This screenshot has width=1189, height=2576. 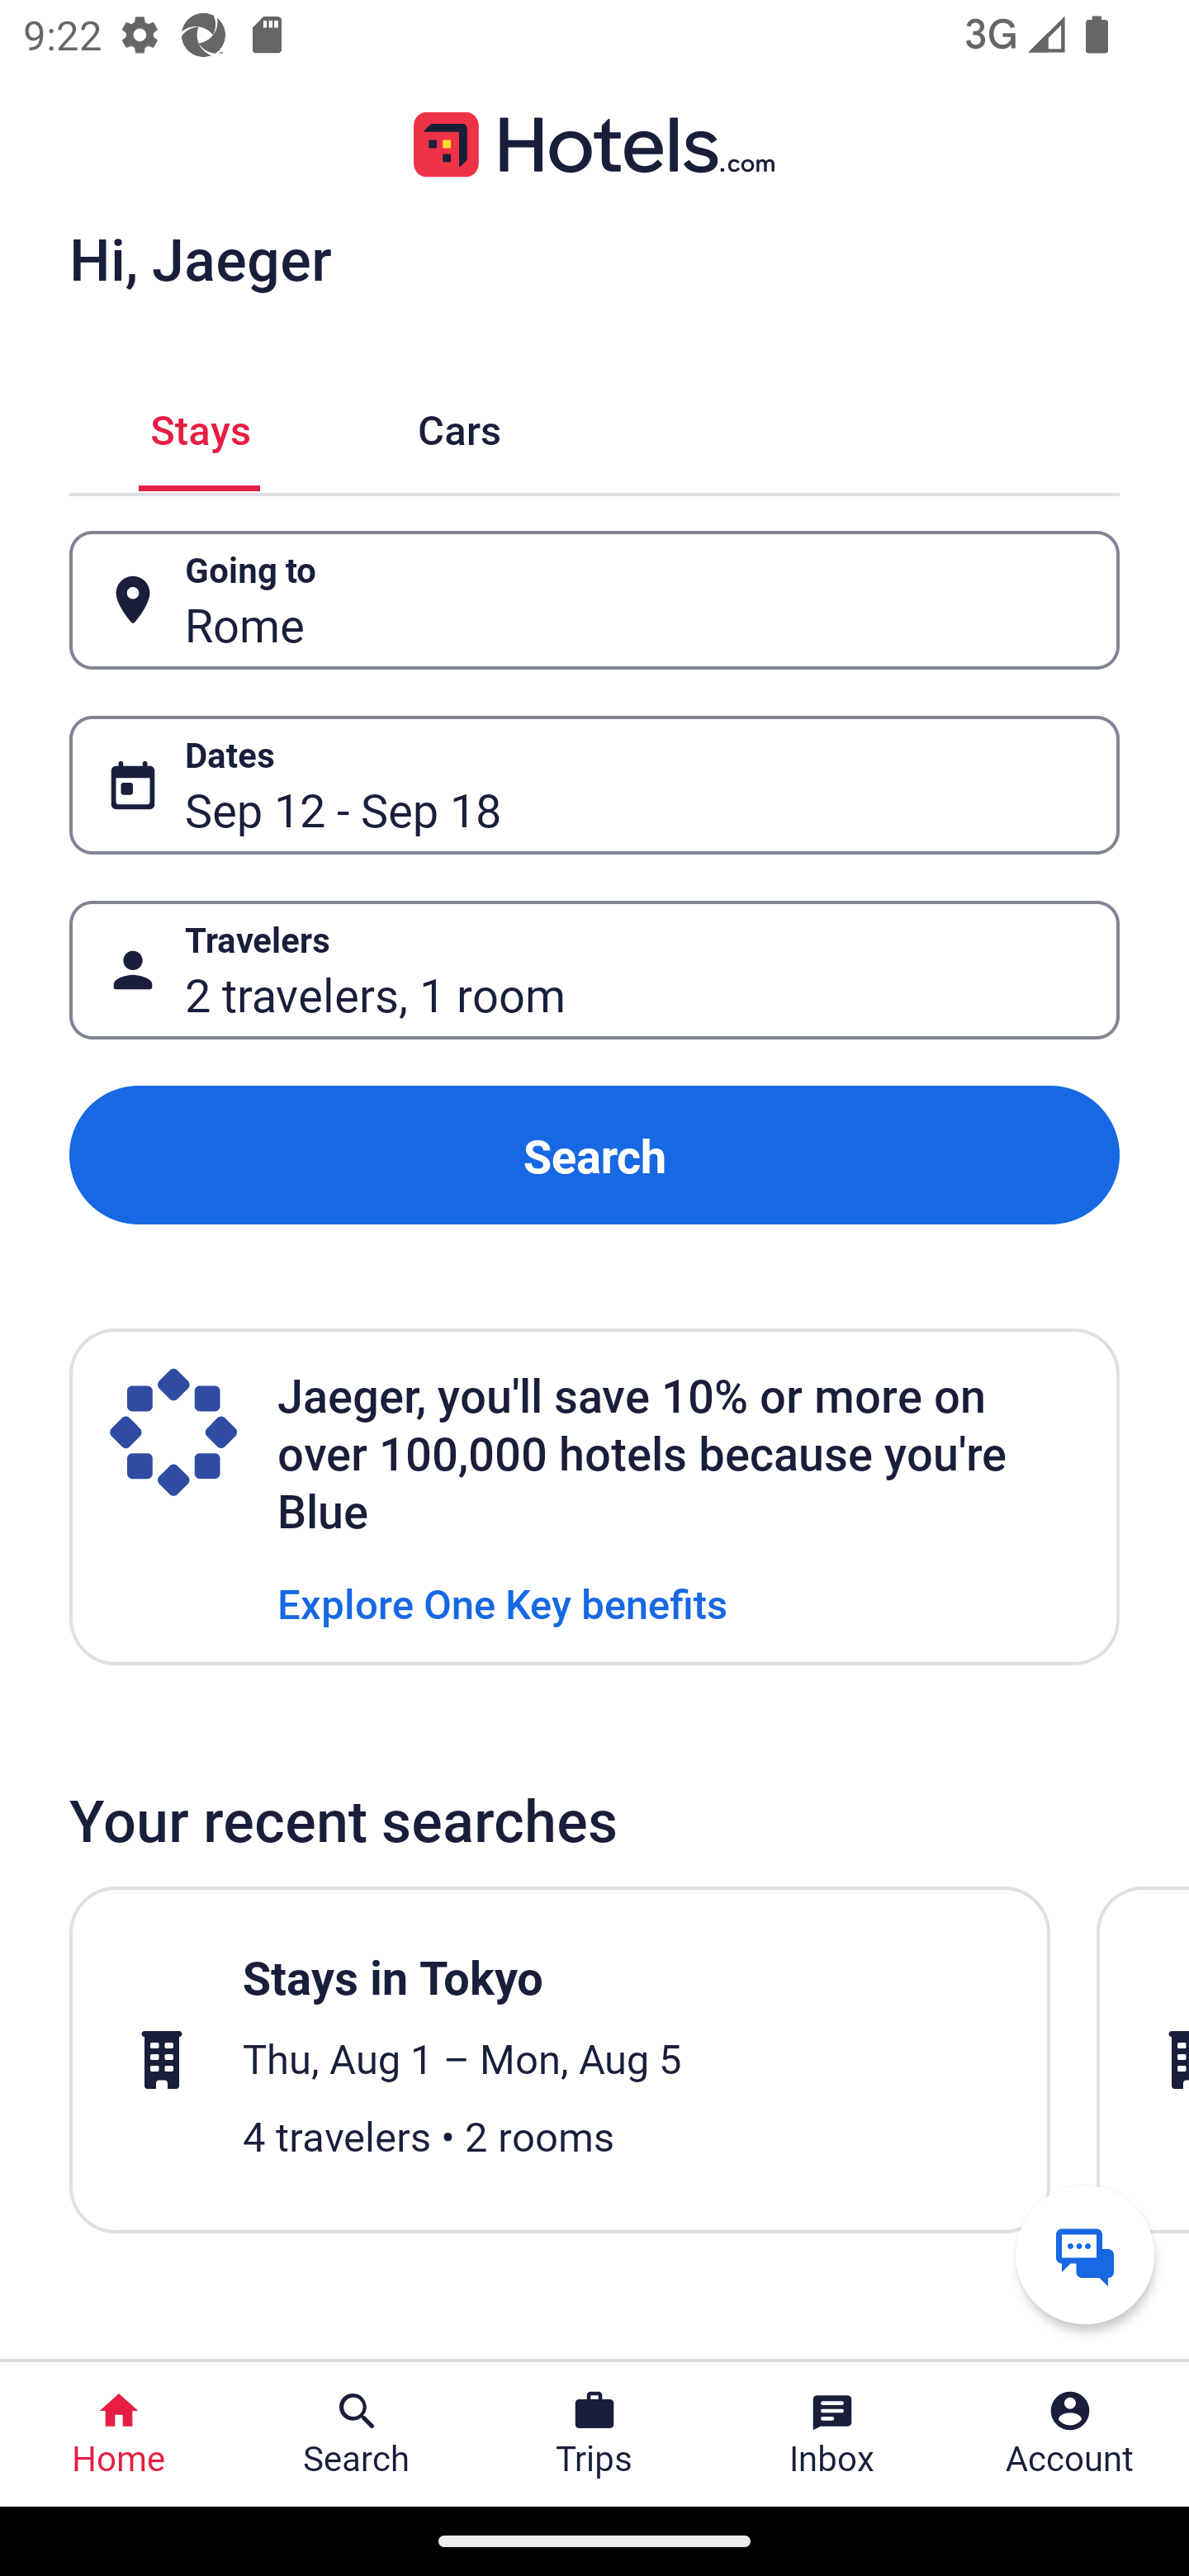 What do you see at coordinates (594, 2434) in the screenshot?
I see `Trips Trips Button` at bounding box center [594, 2434].